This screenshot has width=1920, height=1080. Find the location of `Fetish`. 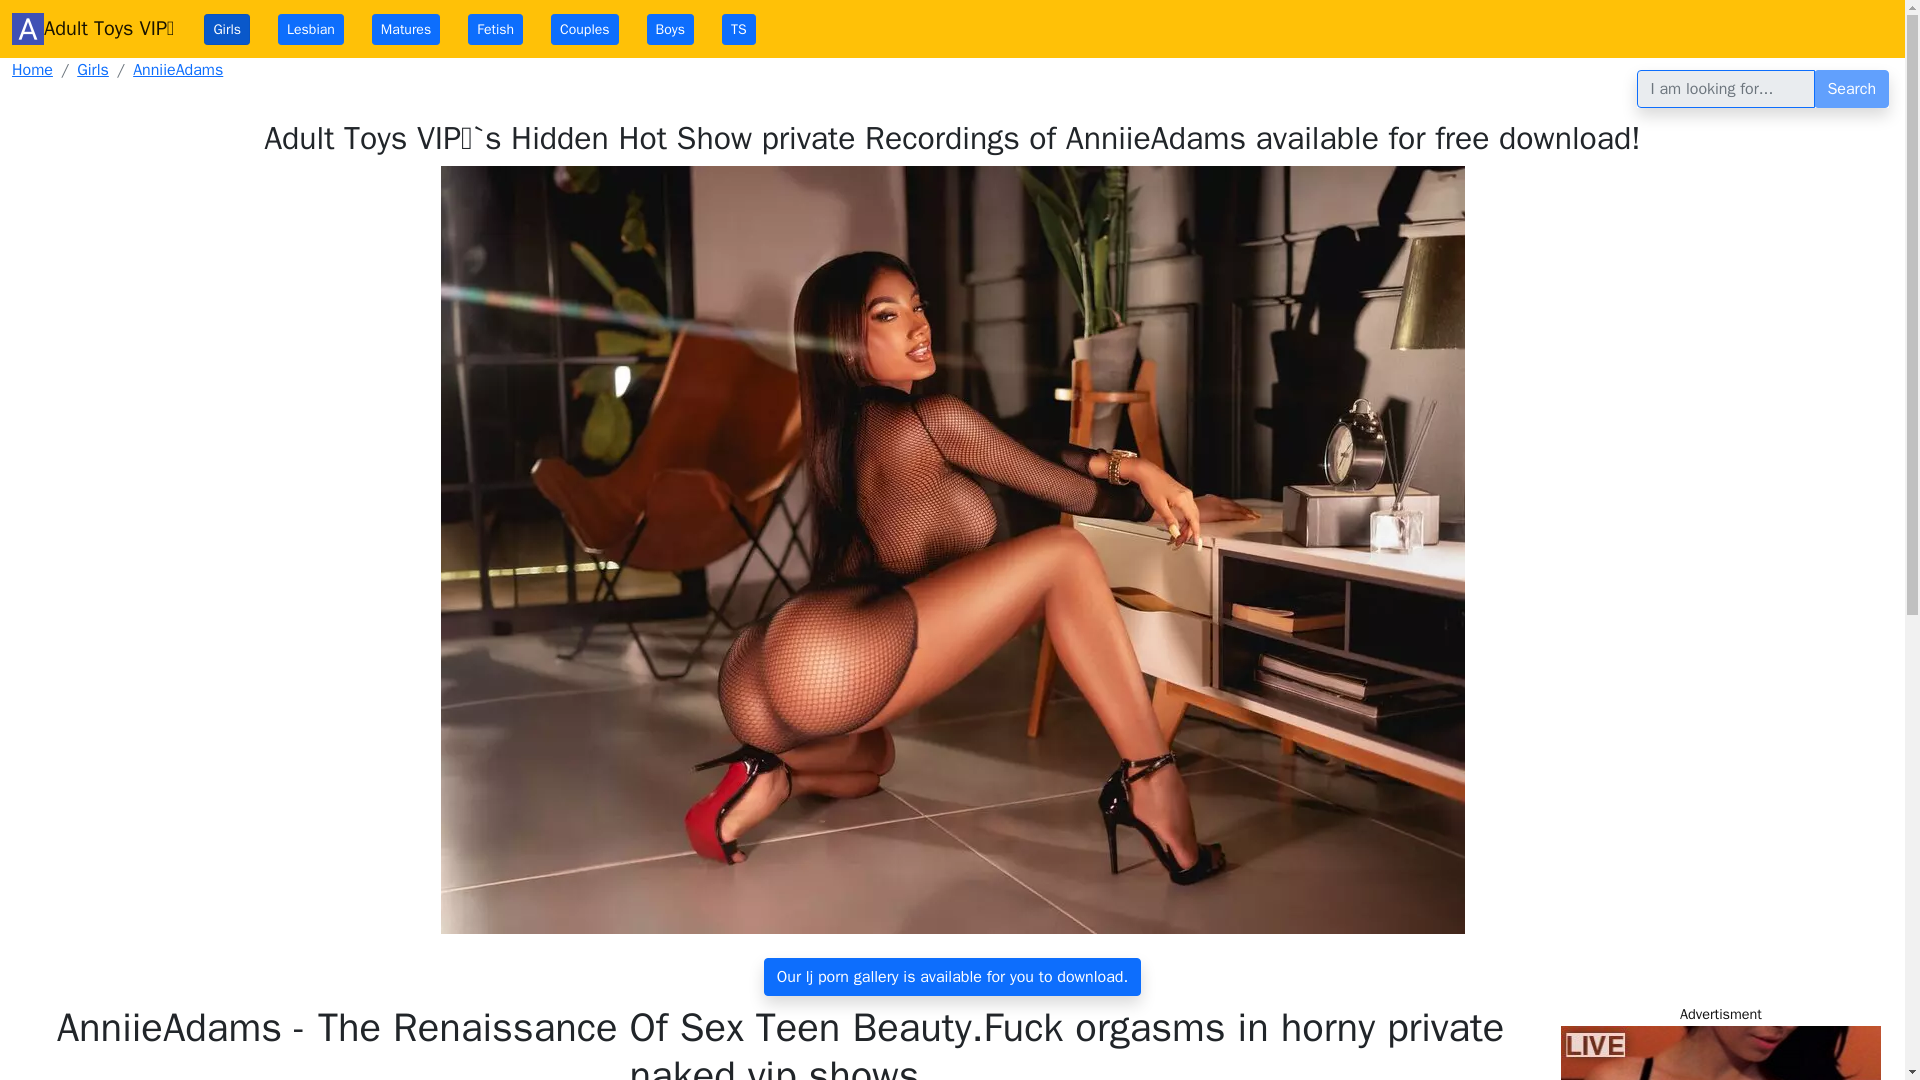

Fetish is located at coordinates (495, 30).